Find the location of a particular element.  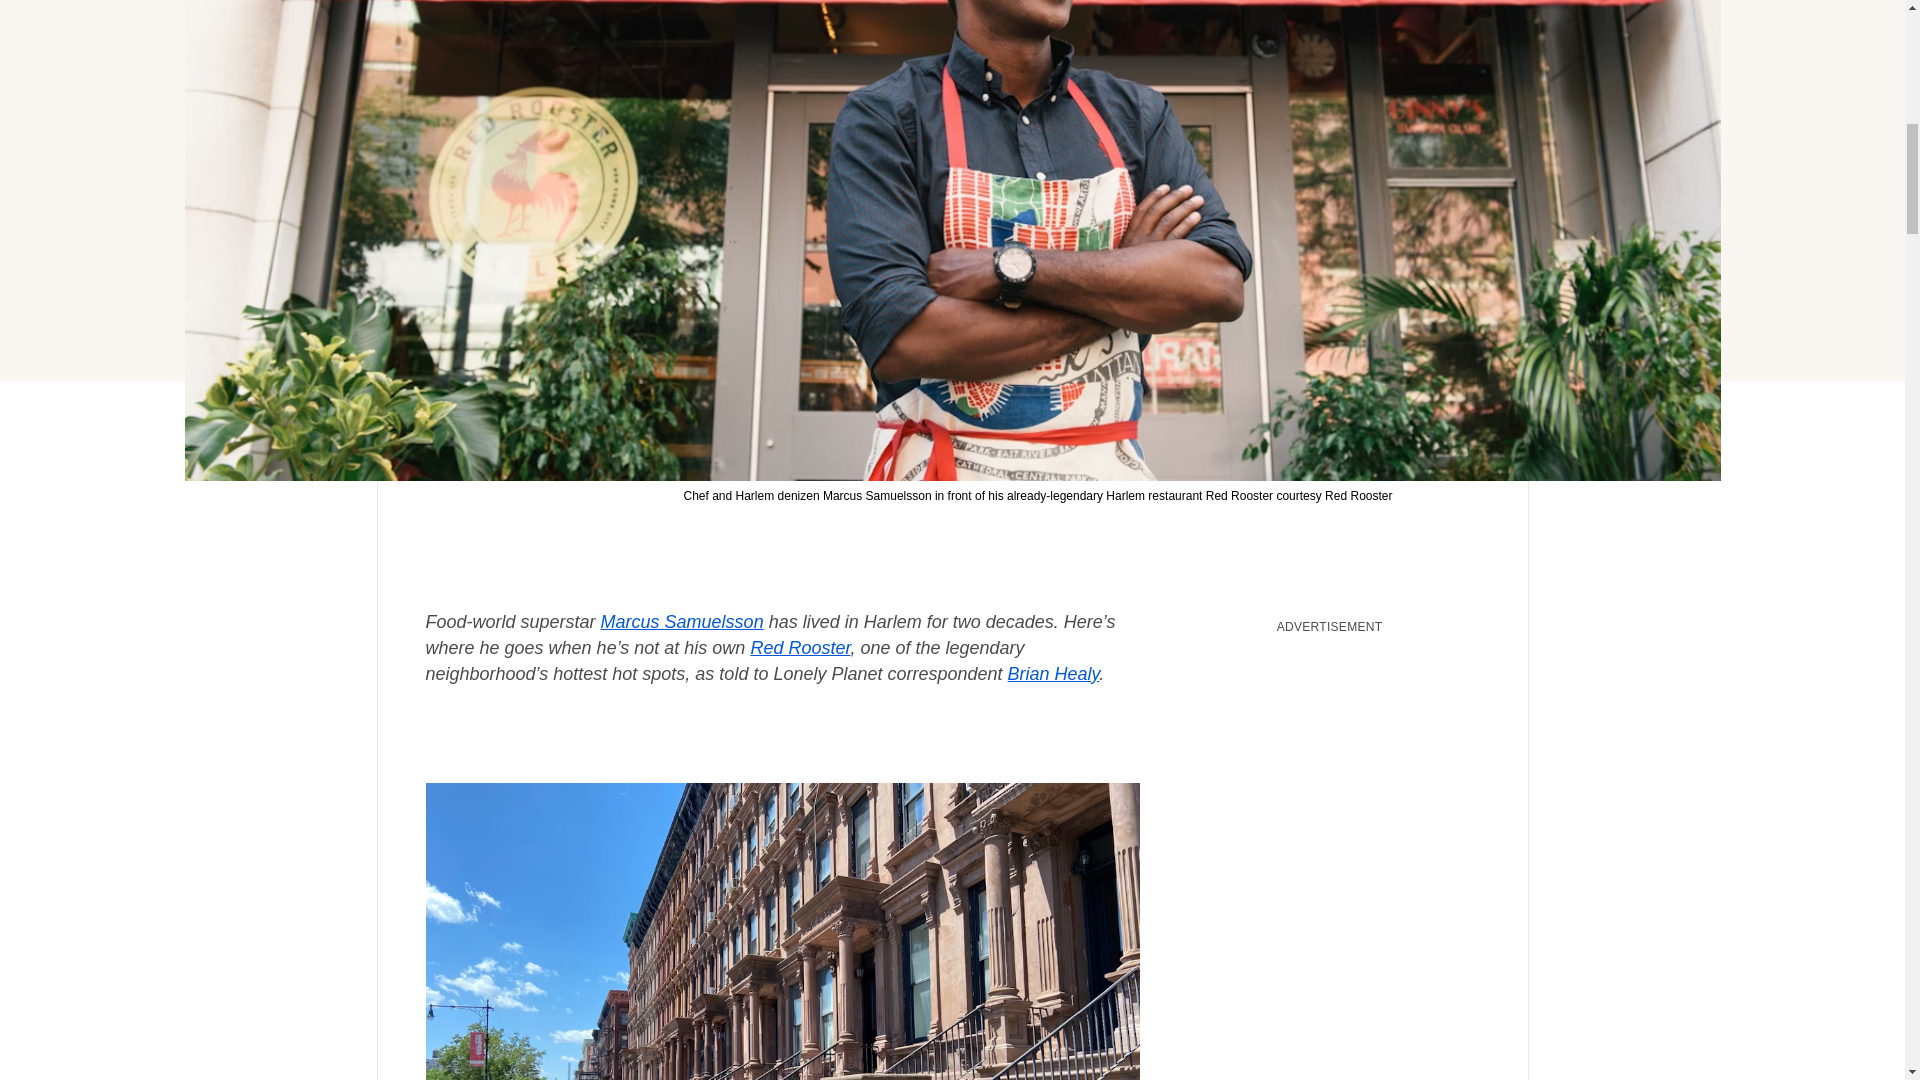

Brian Healy is located at coordinates (1054, 674).